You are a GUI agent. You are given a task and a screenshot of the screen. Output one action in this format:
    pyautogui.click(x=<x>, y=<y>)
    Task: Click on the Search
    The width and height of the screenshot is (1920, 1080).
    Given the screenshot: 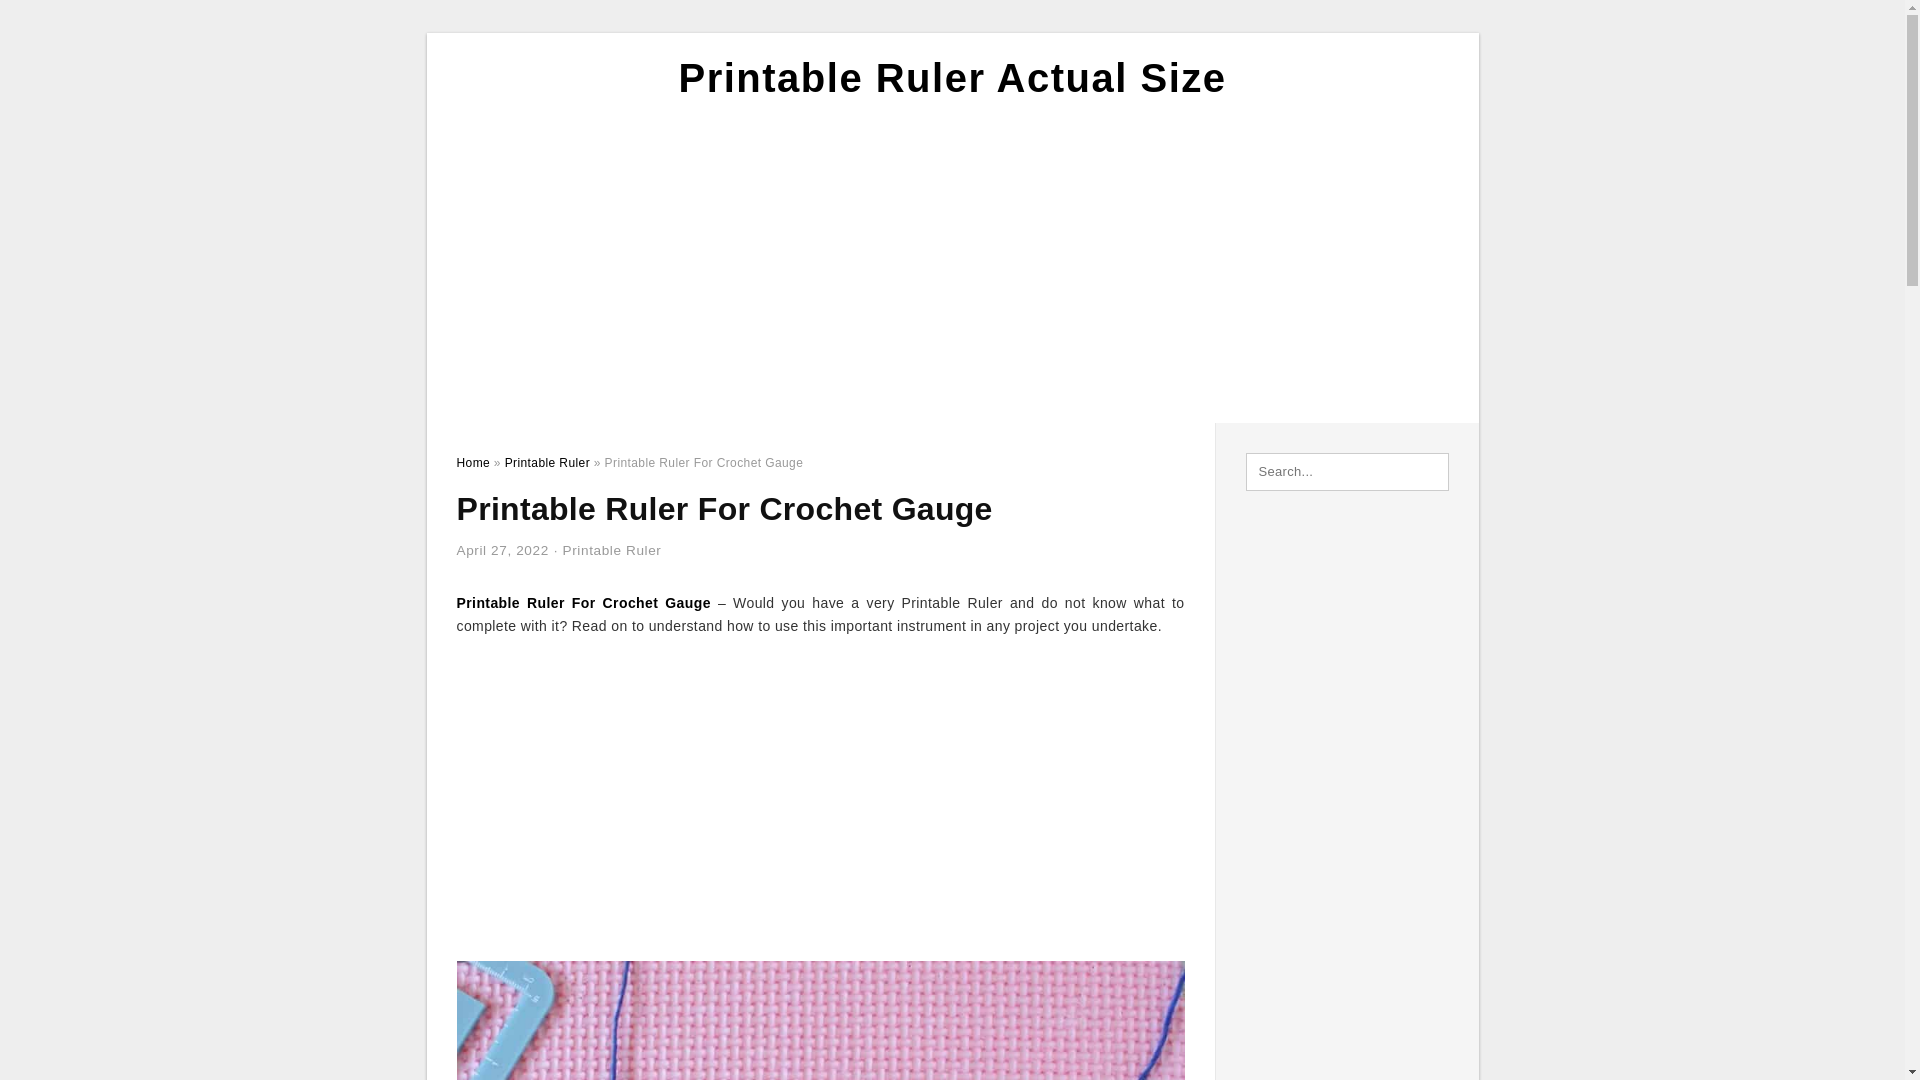 What is the action you would take?
    pyautogui.click(x=58, y=21)
    